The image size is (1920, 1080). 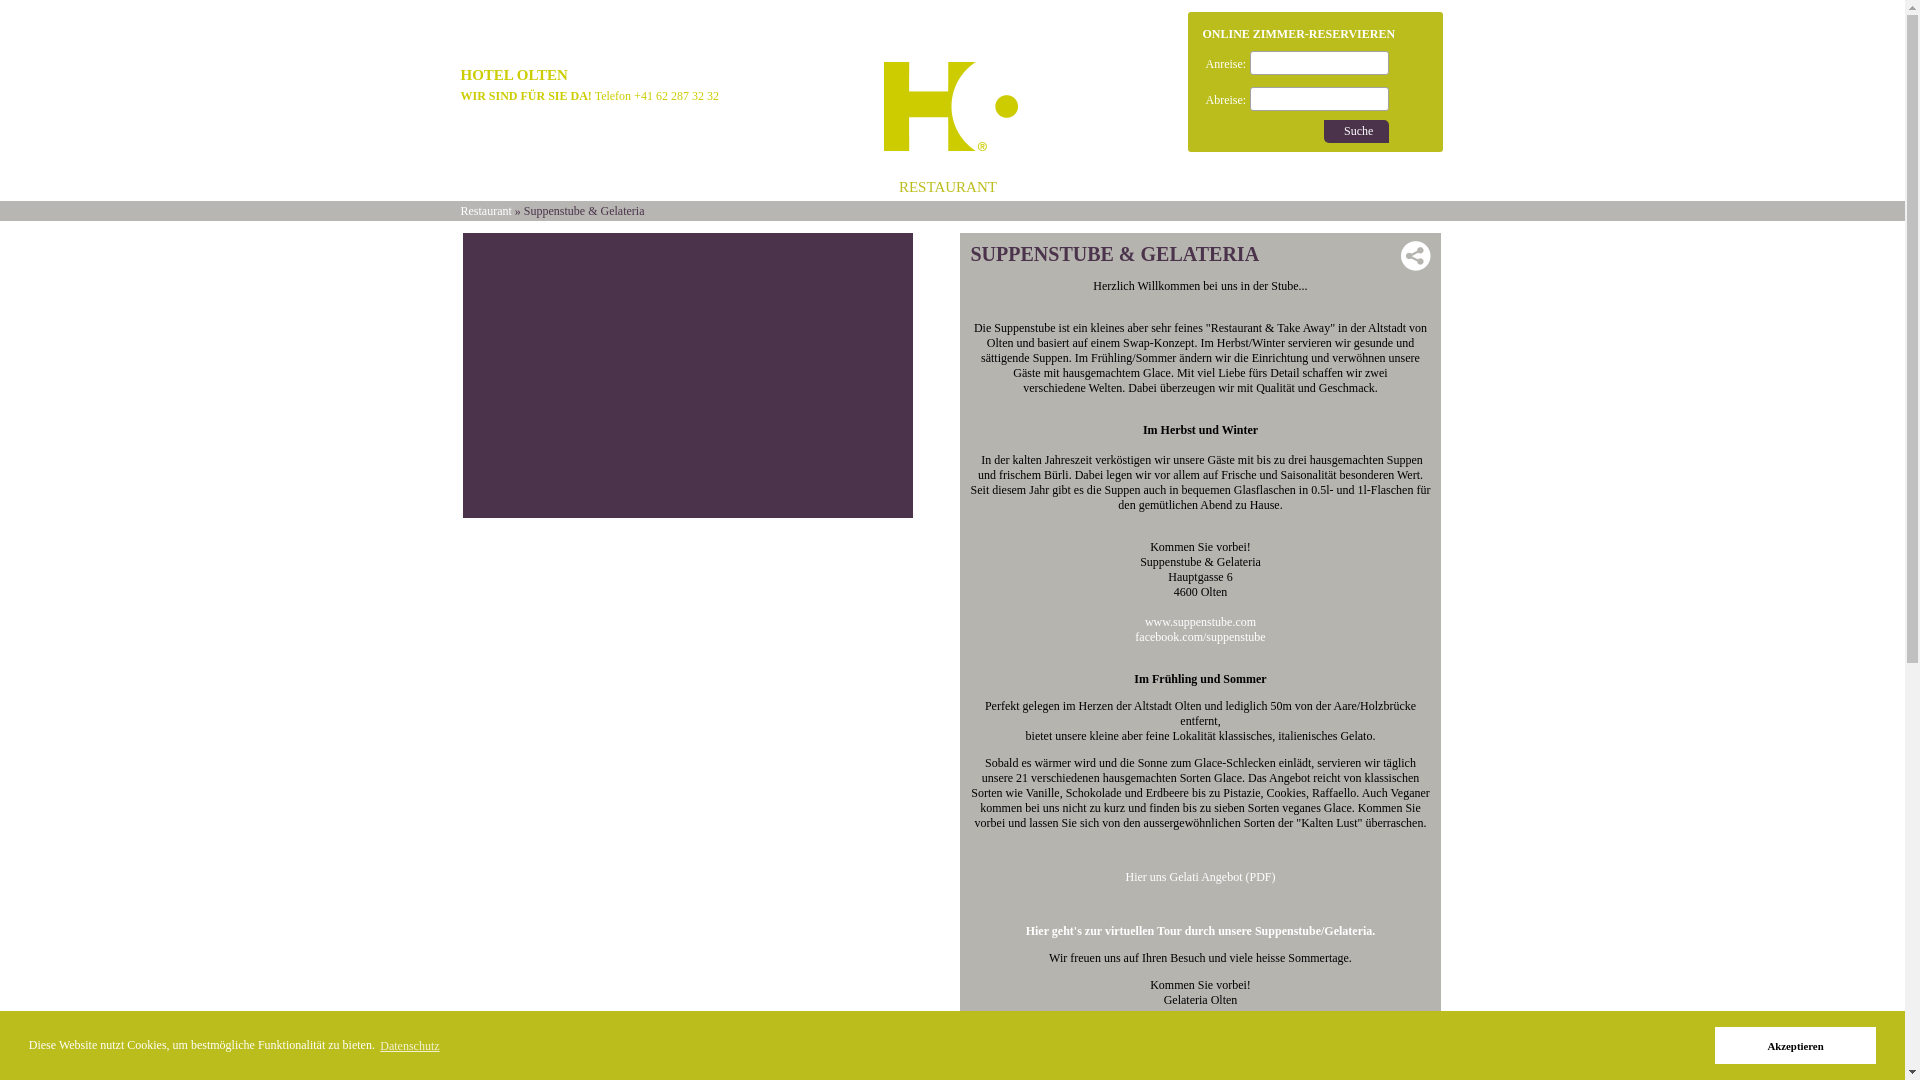 What do you see at coordinates (410, 1046) in the screenshot?
I see `Datenschutz` at bounding box center [410, 1046].